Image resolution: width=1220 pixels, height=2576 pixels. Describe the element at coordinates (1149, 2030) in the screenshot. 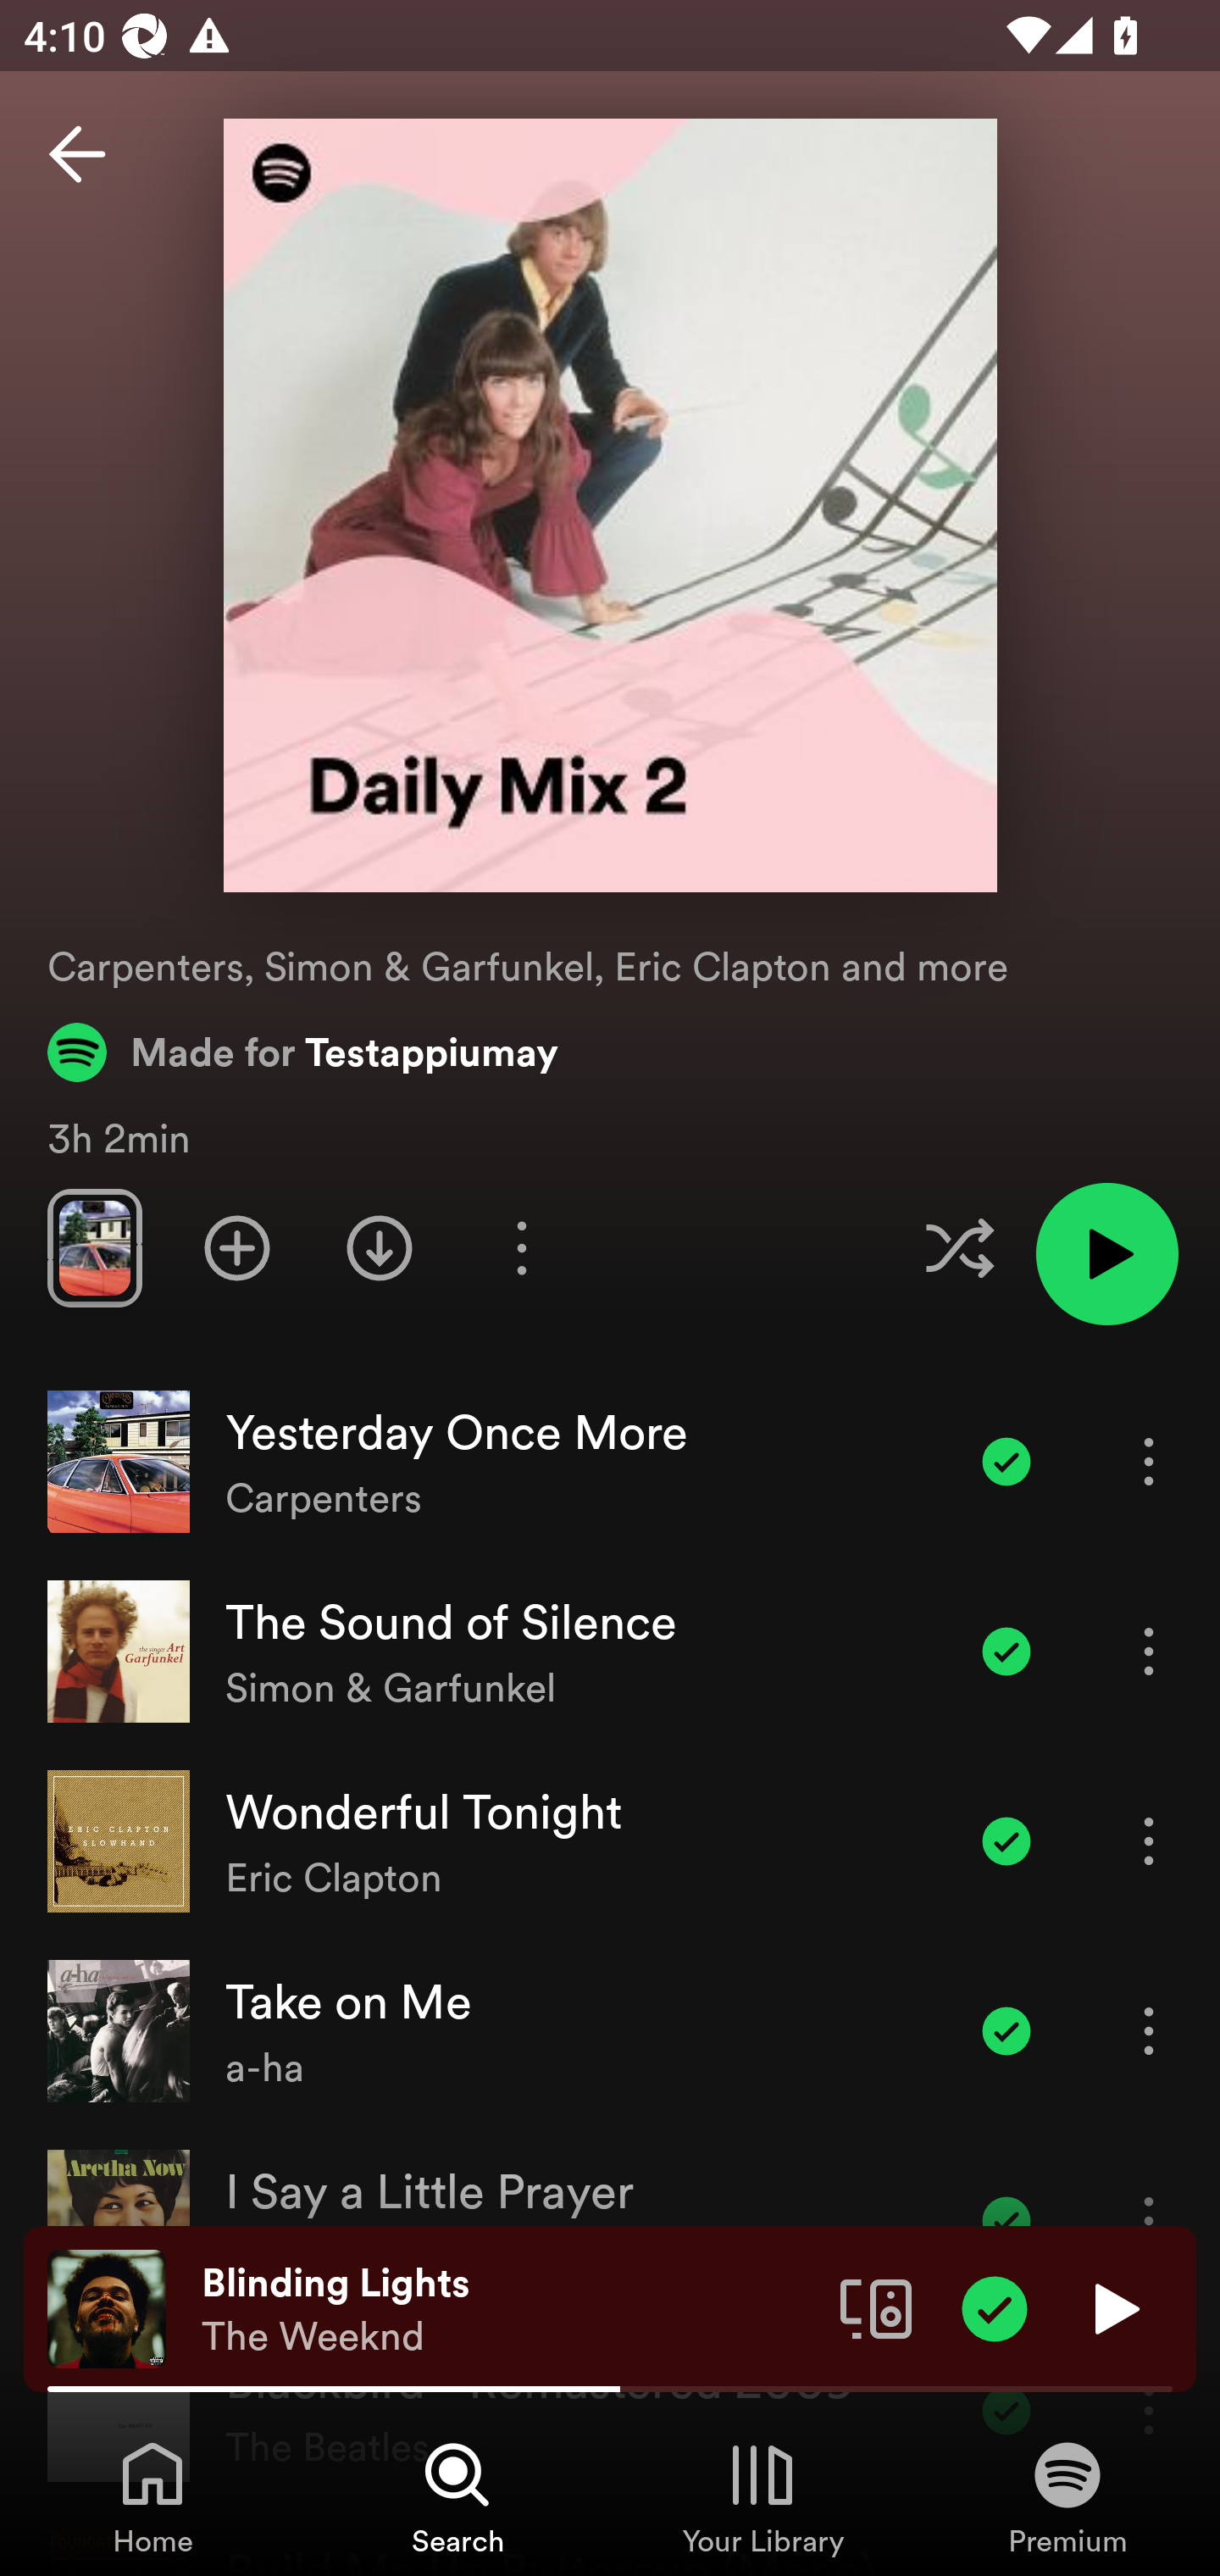

I see `More options for song Take on Me` at that location.